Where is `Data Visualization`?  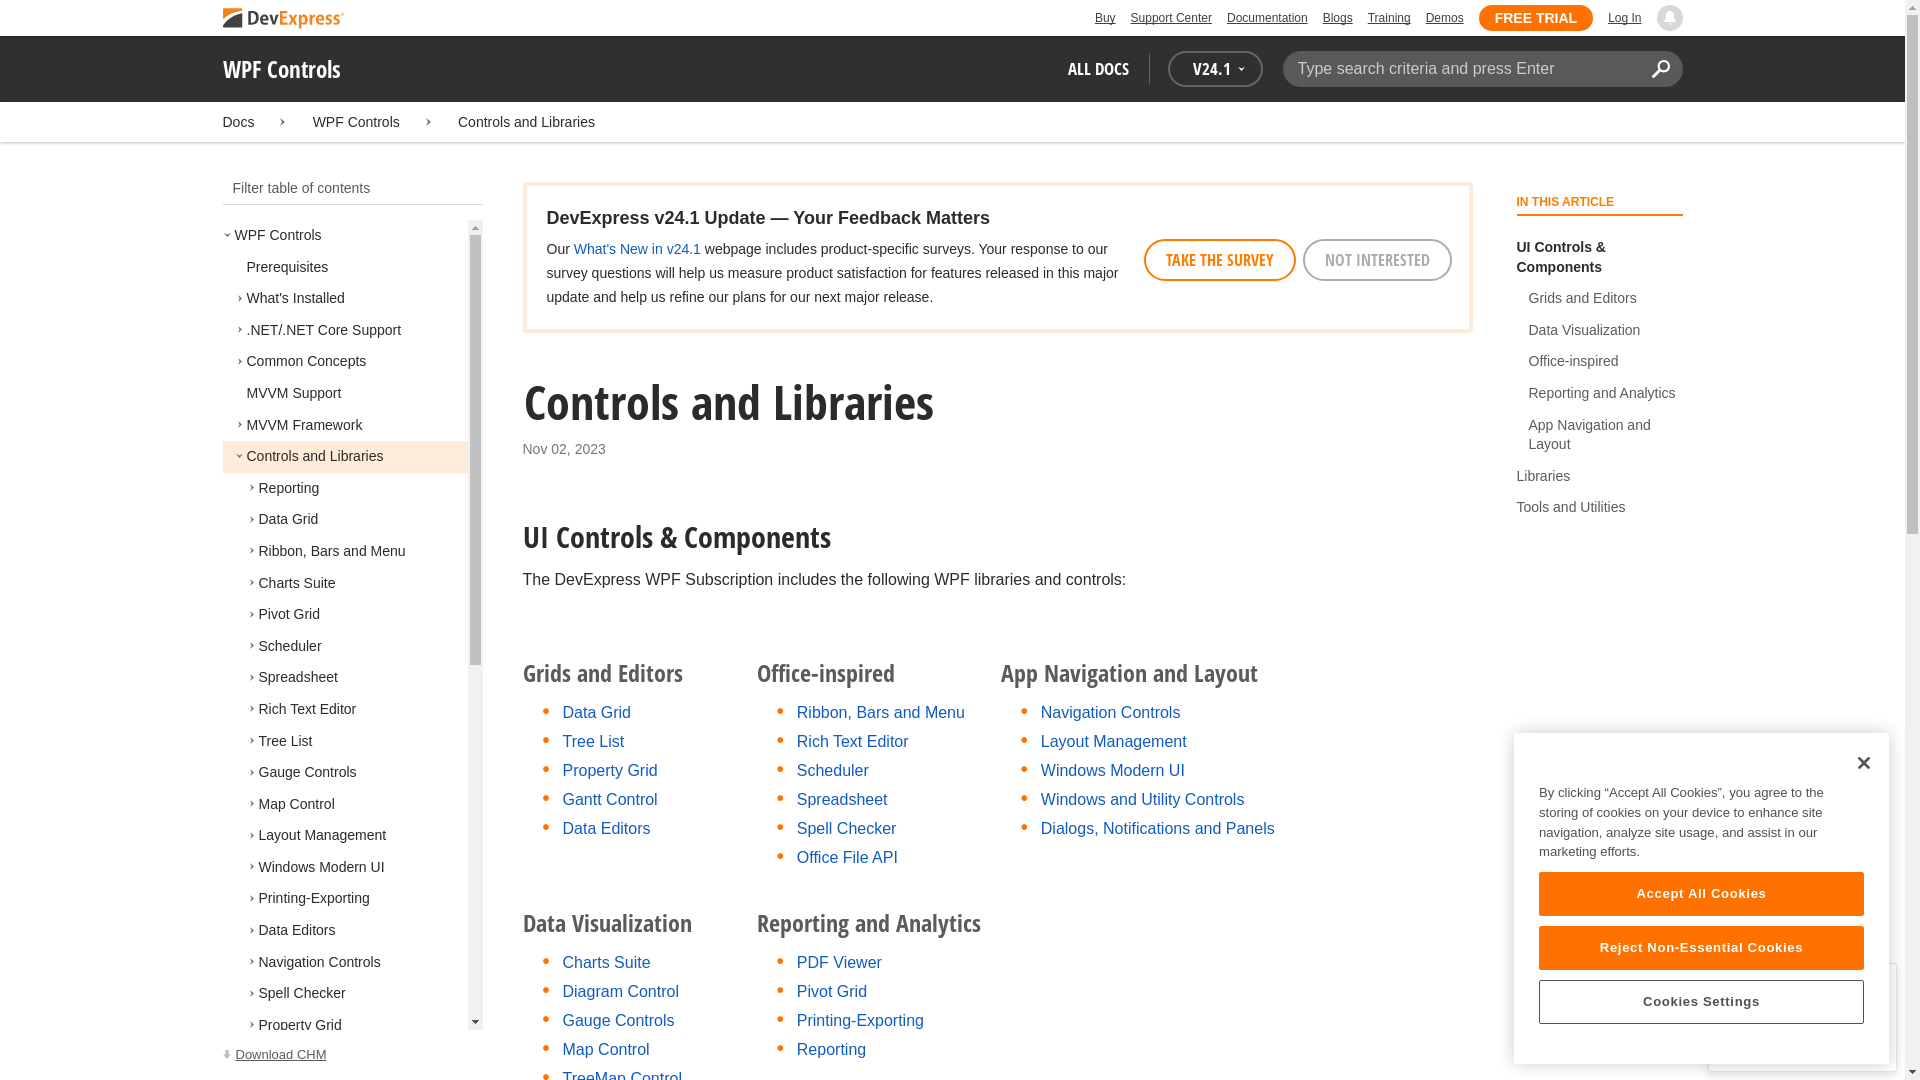 Data Visualization is located at coordinates (1600, 330).